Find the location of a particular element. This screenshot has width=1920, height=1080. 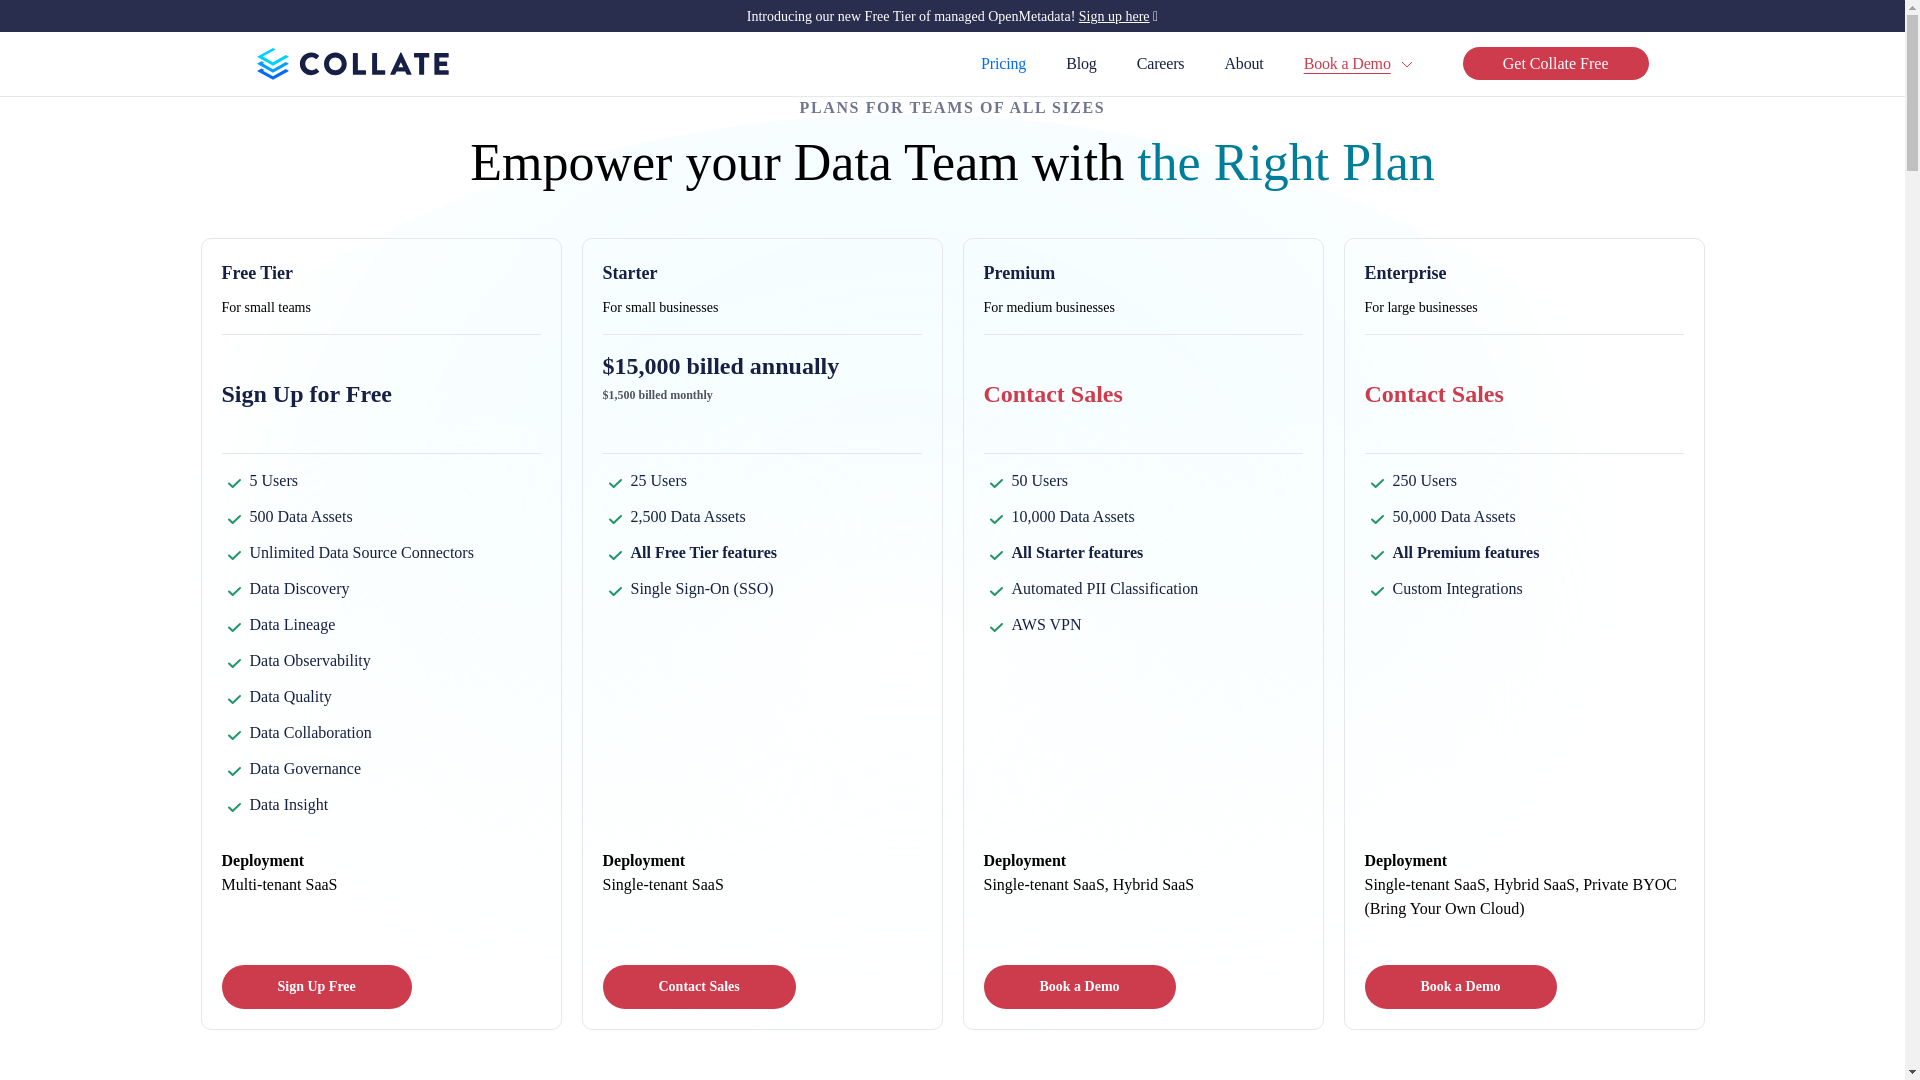

Blog is located at coordinates (1080, 64).